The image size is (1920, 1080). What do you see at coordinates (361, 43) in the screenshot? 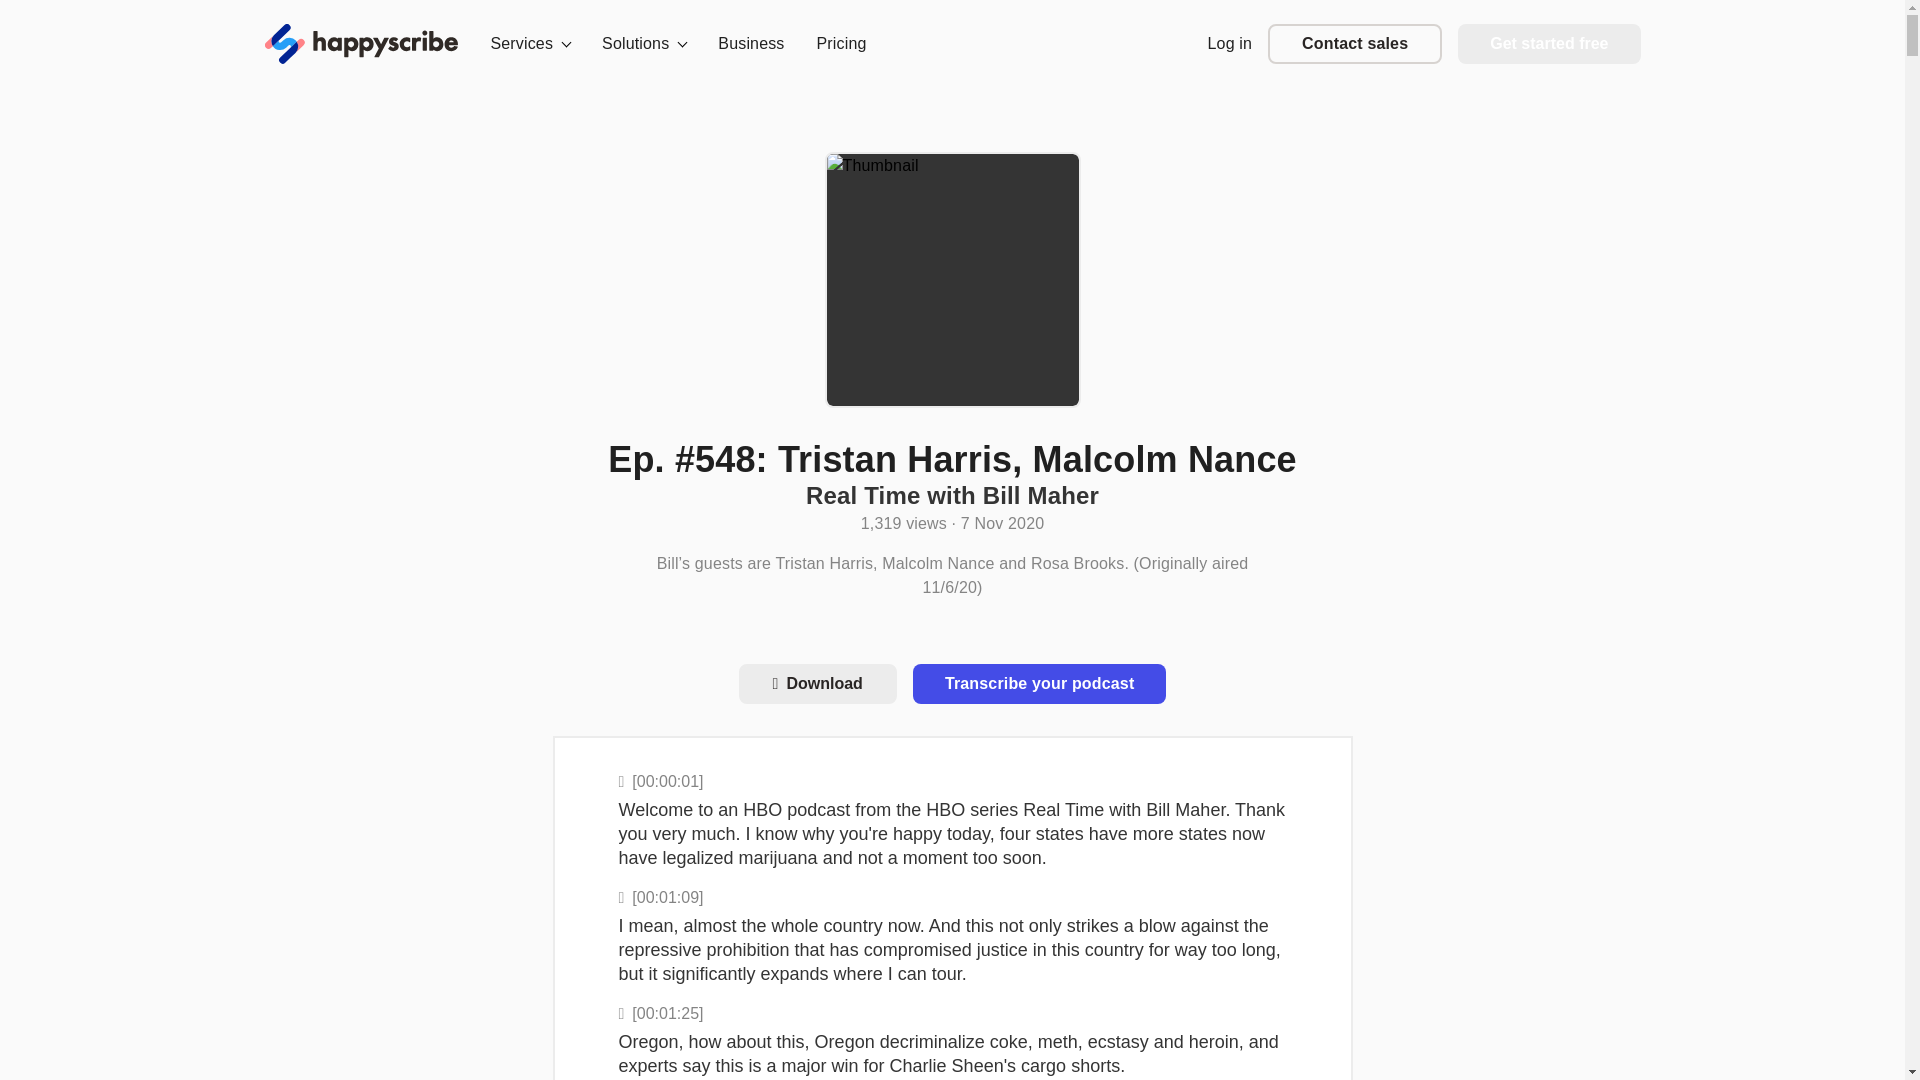
I see `Happy Scribe Home` at bounding box center [361, 43].